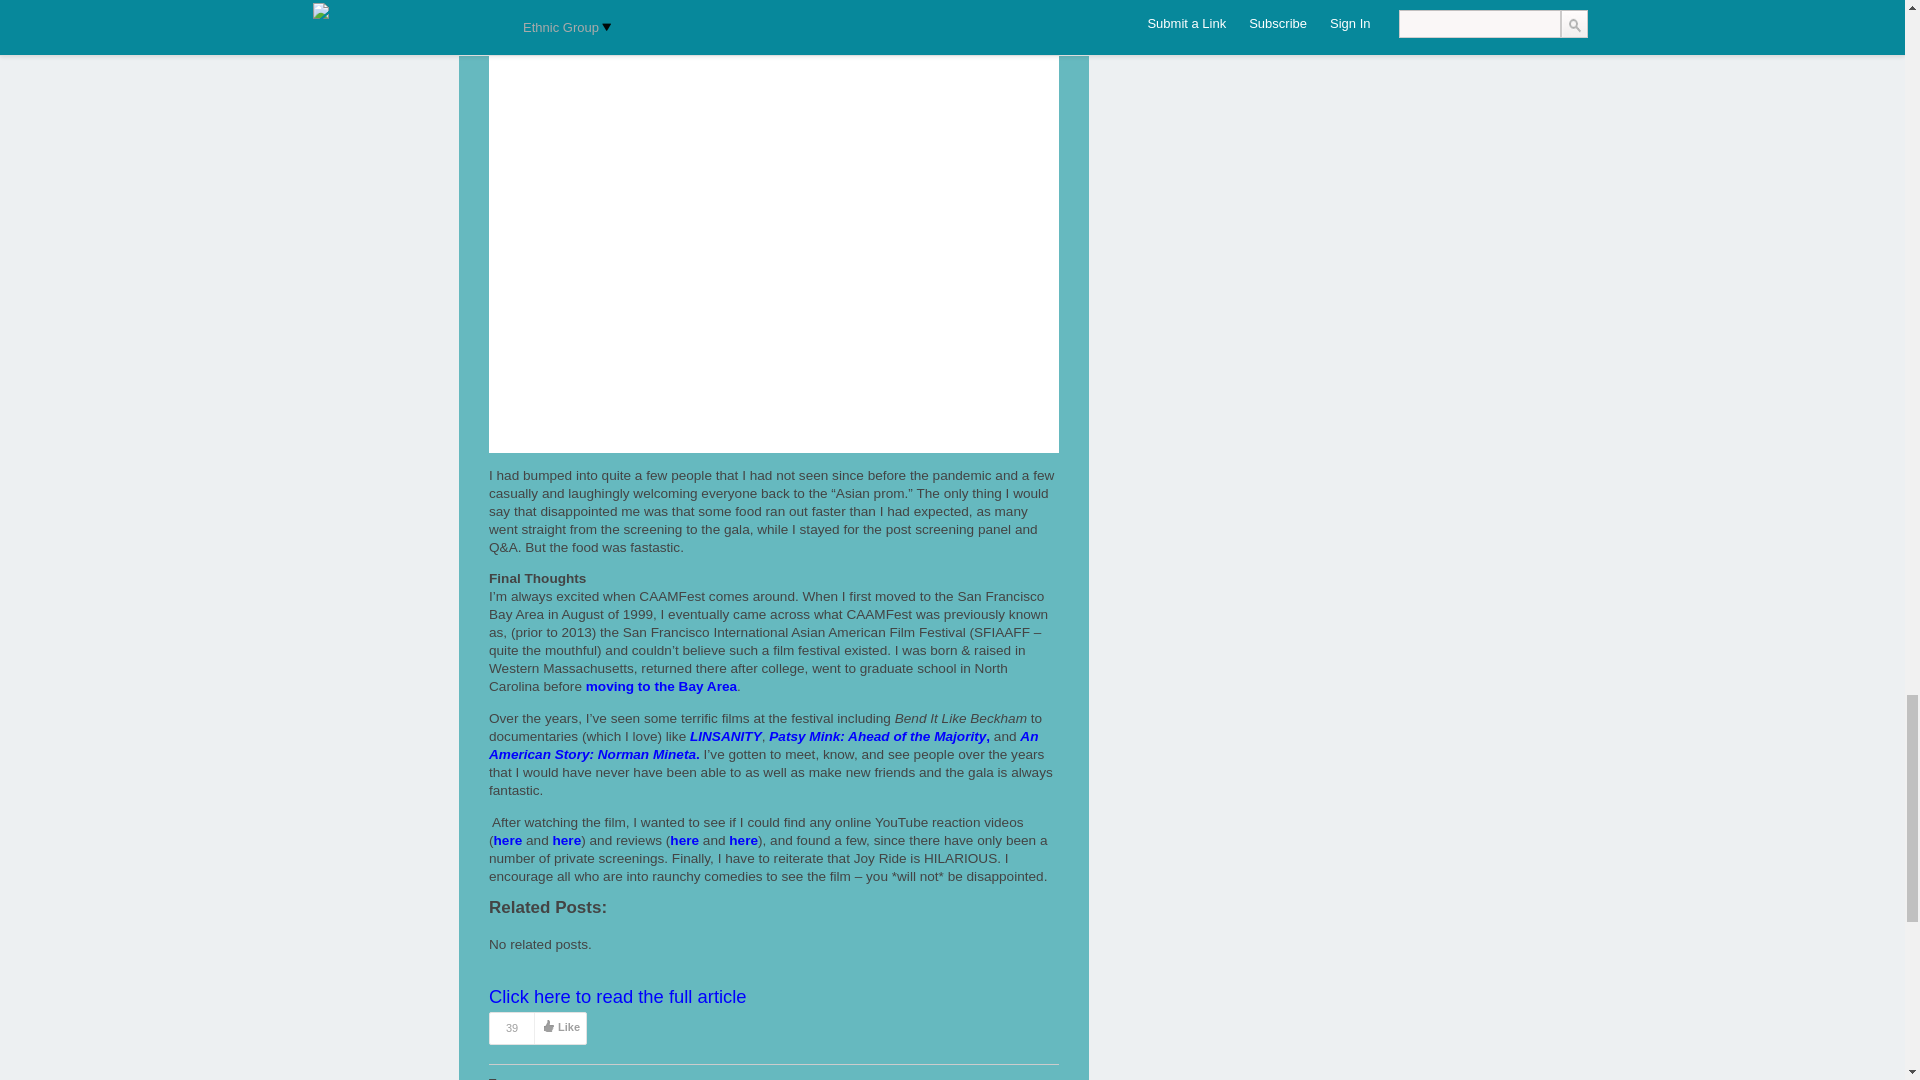  What do you see at coordinates (726, 736) in the screenshot?
I see `LINSANITY` at bounding box center [726, 736].